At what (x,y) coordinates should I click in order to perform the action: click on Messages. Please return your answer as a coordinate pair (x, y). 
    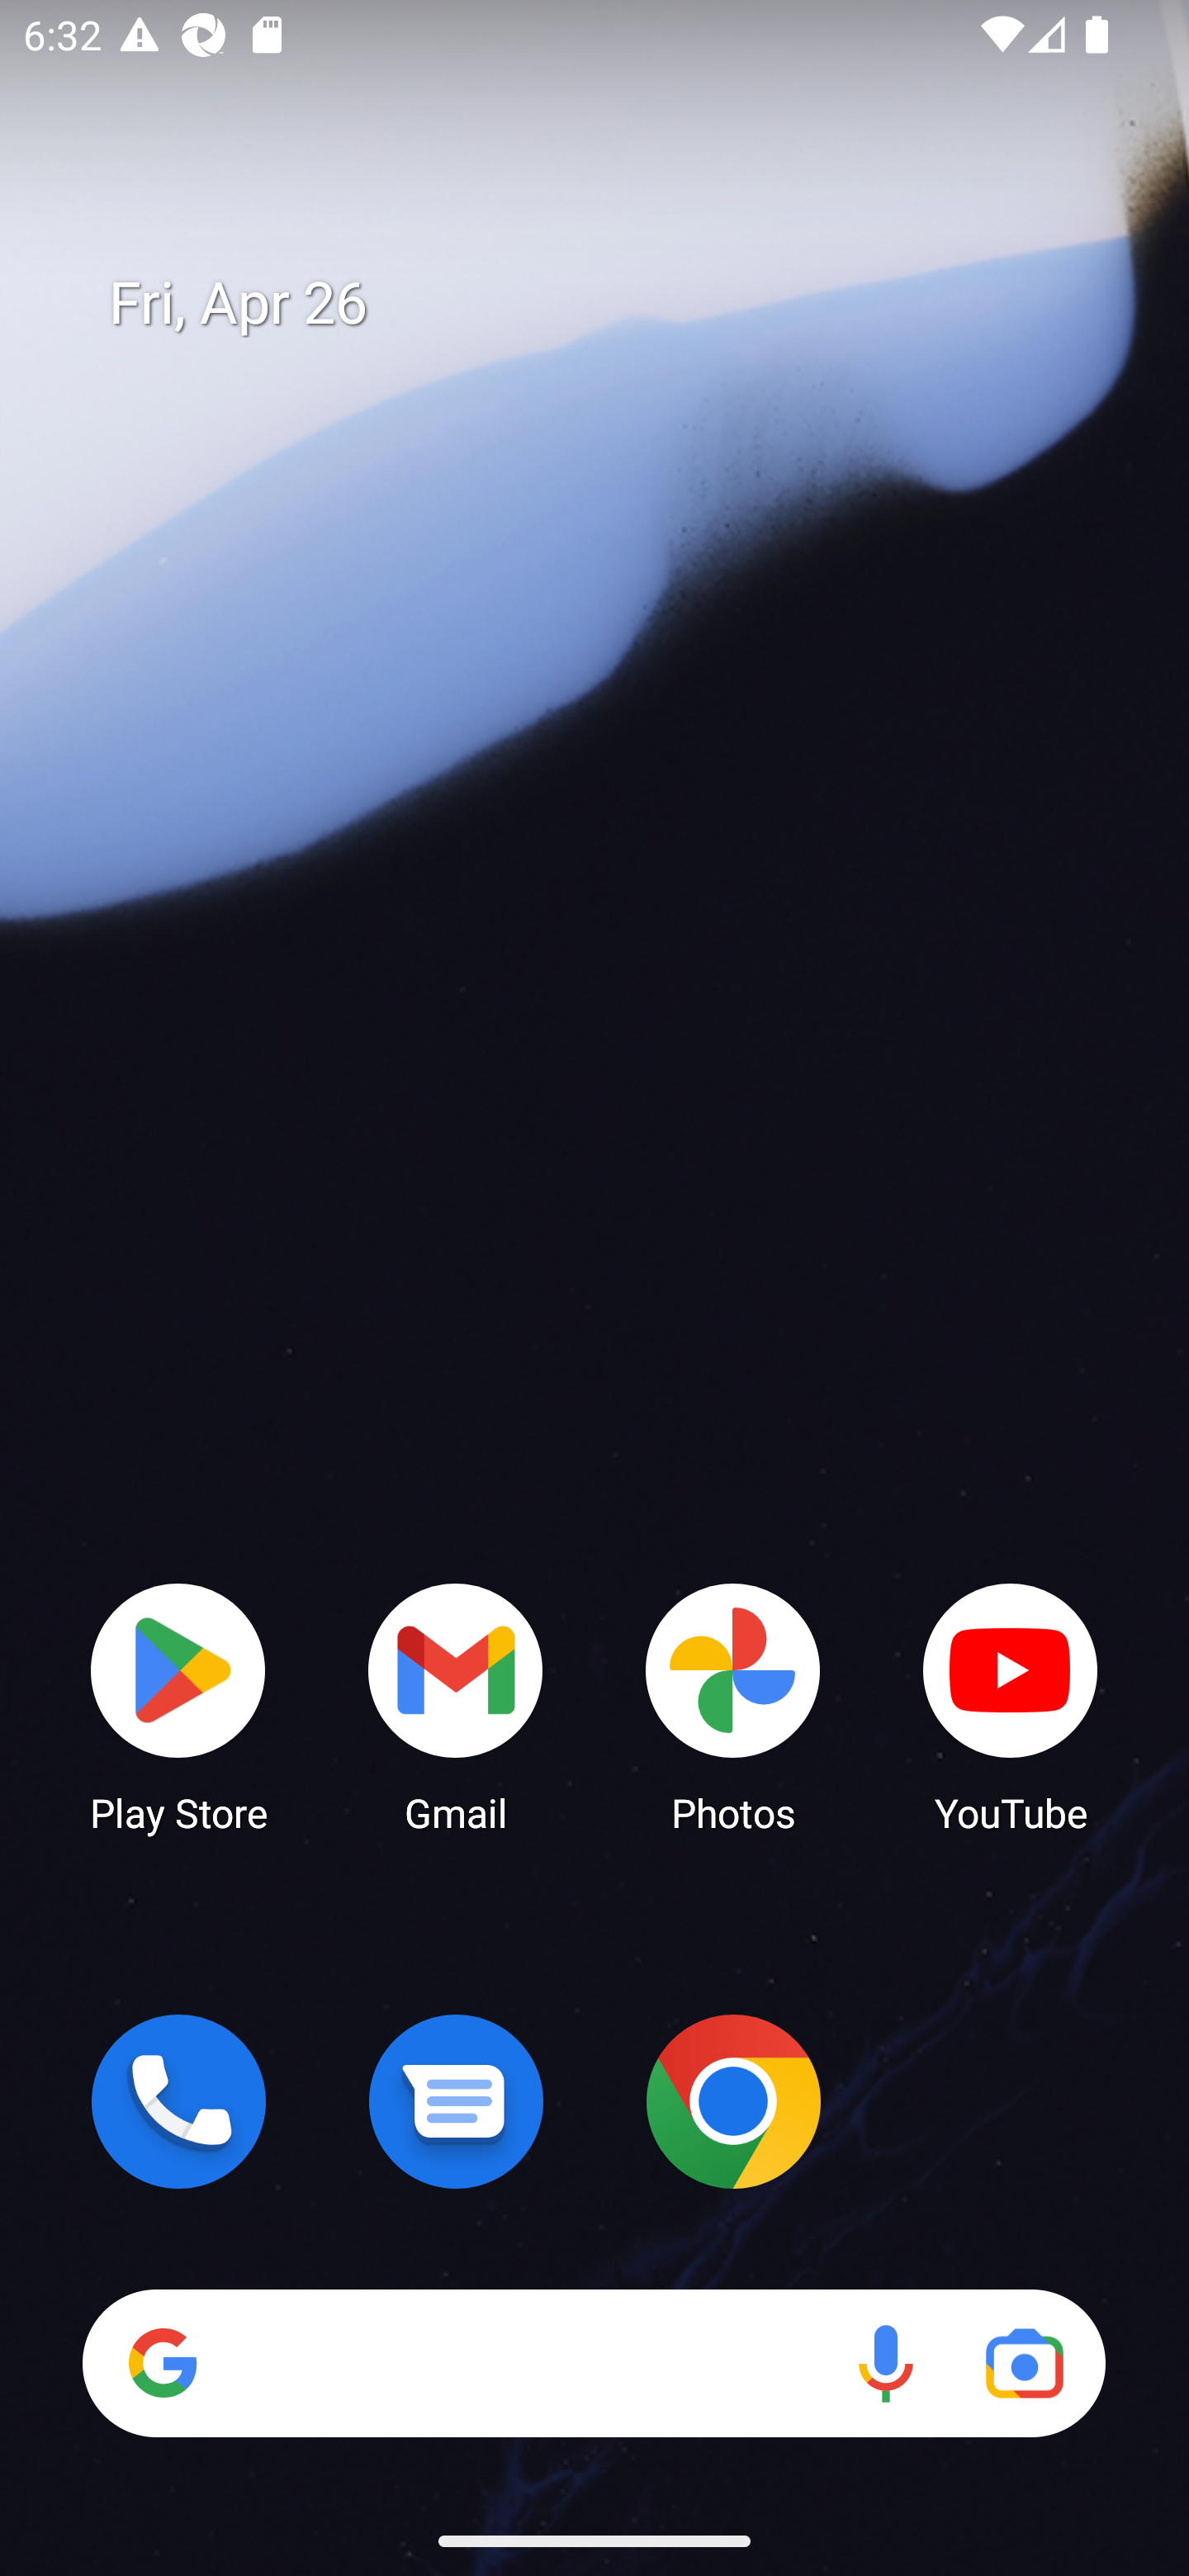
    Looking at the image, I should click on (456, 2101).